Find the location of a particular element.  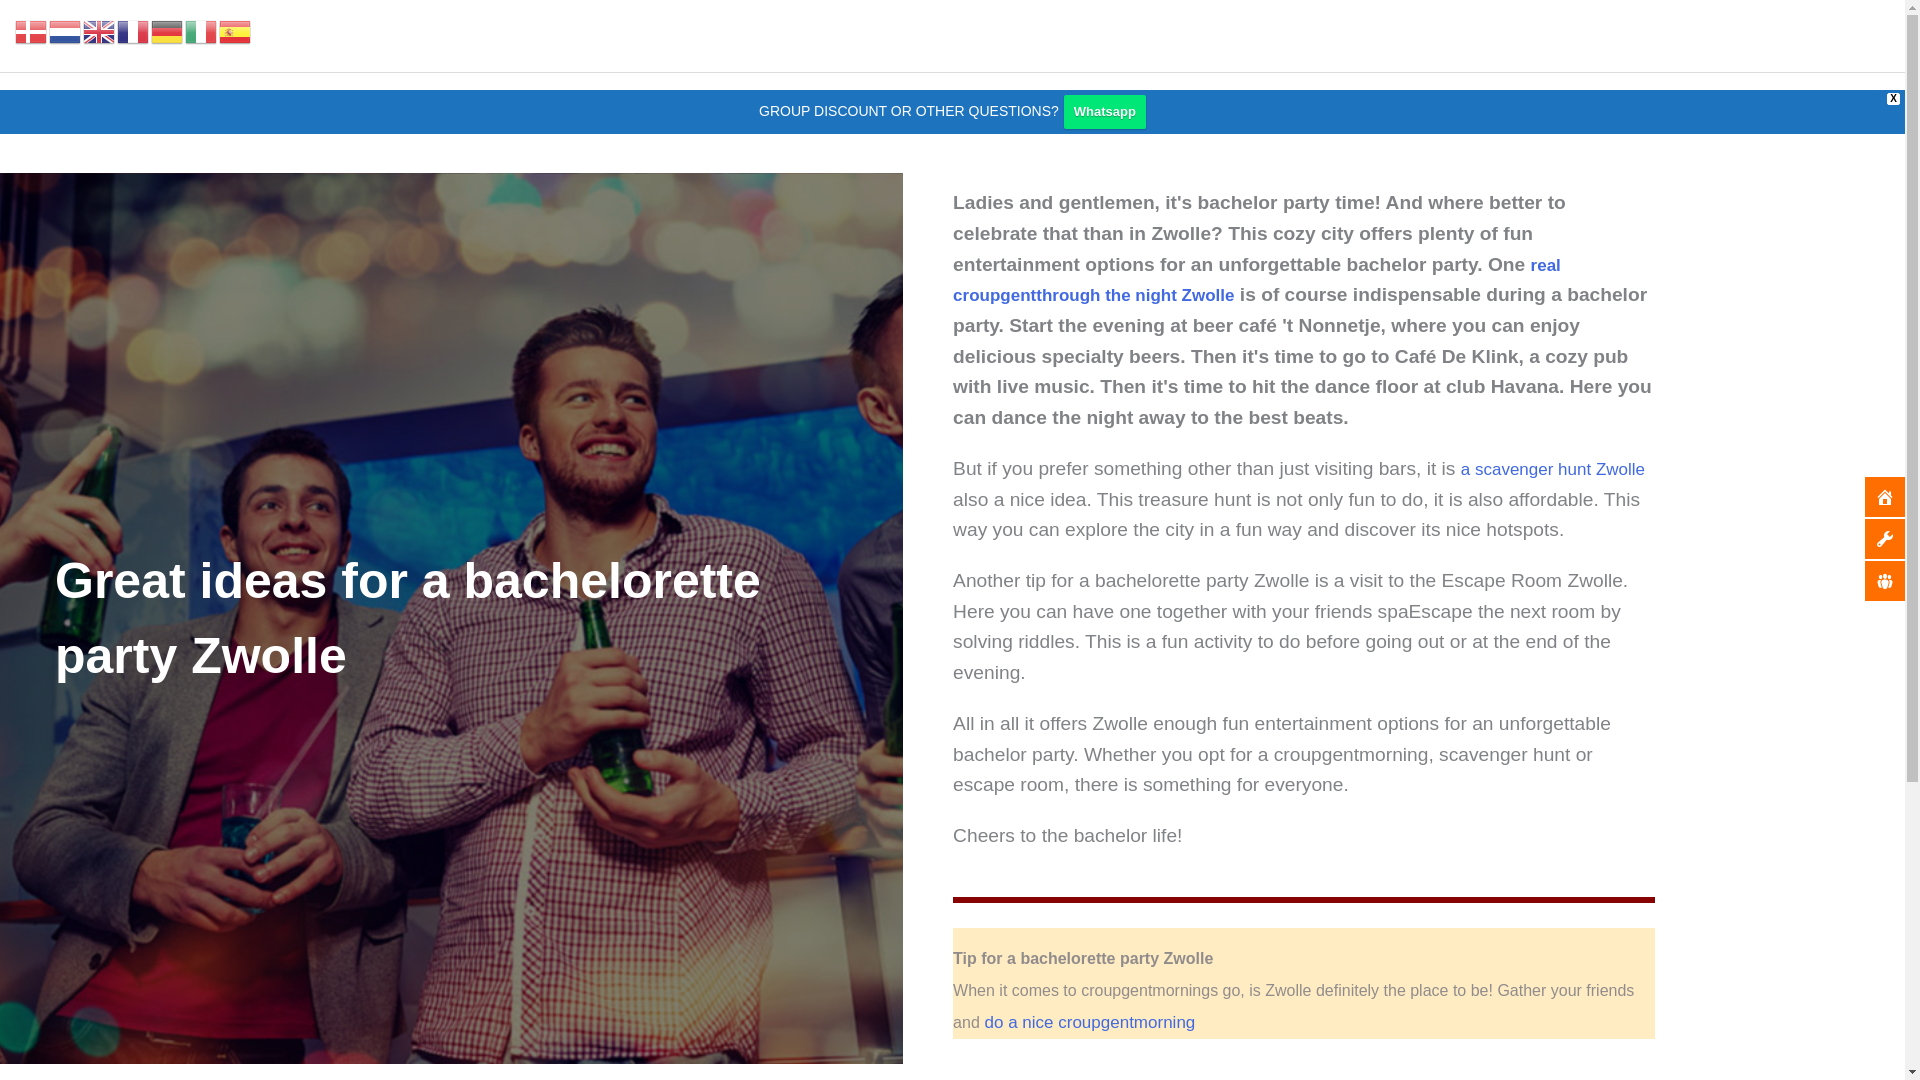

Whatsapp is located at coordinates (1104, 112).